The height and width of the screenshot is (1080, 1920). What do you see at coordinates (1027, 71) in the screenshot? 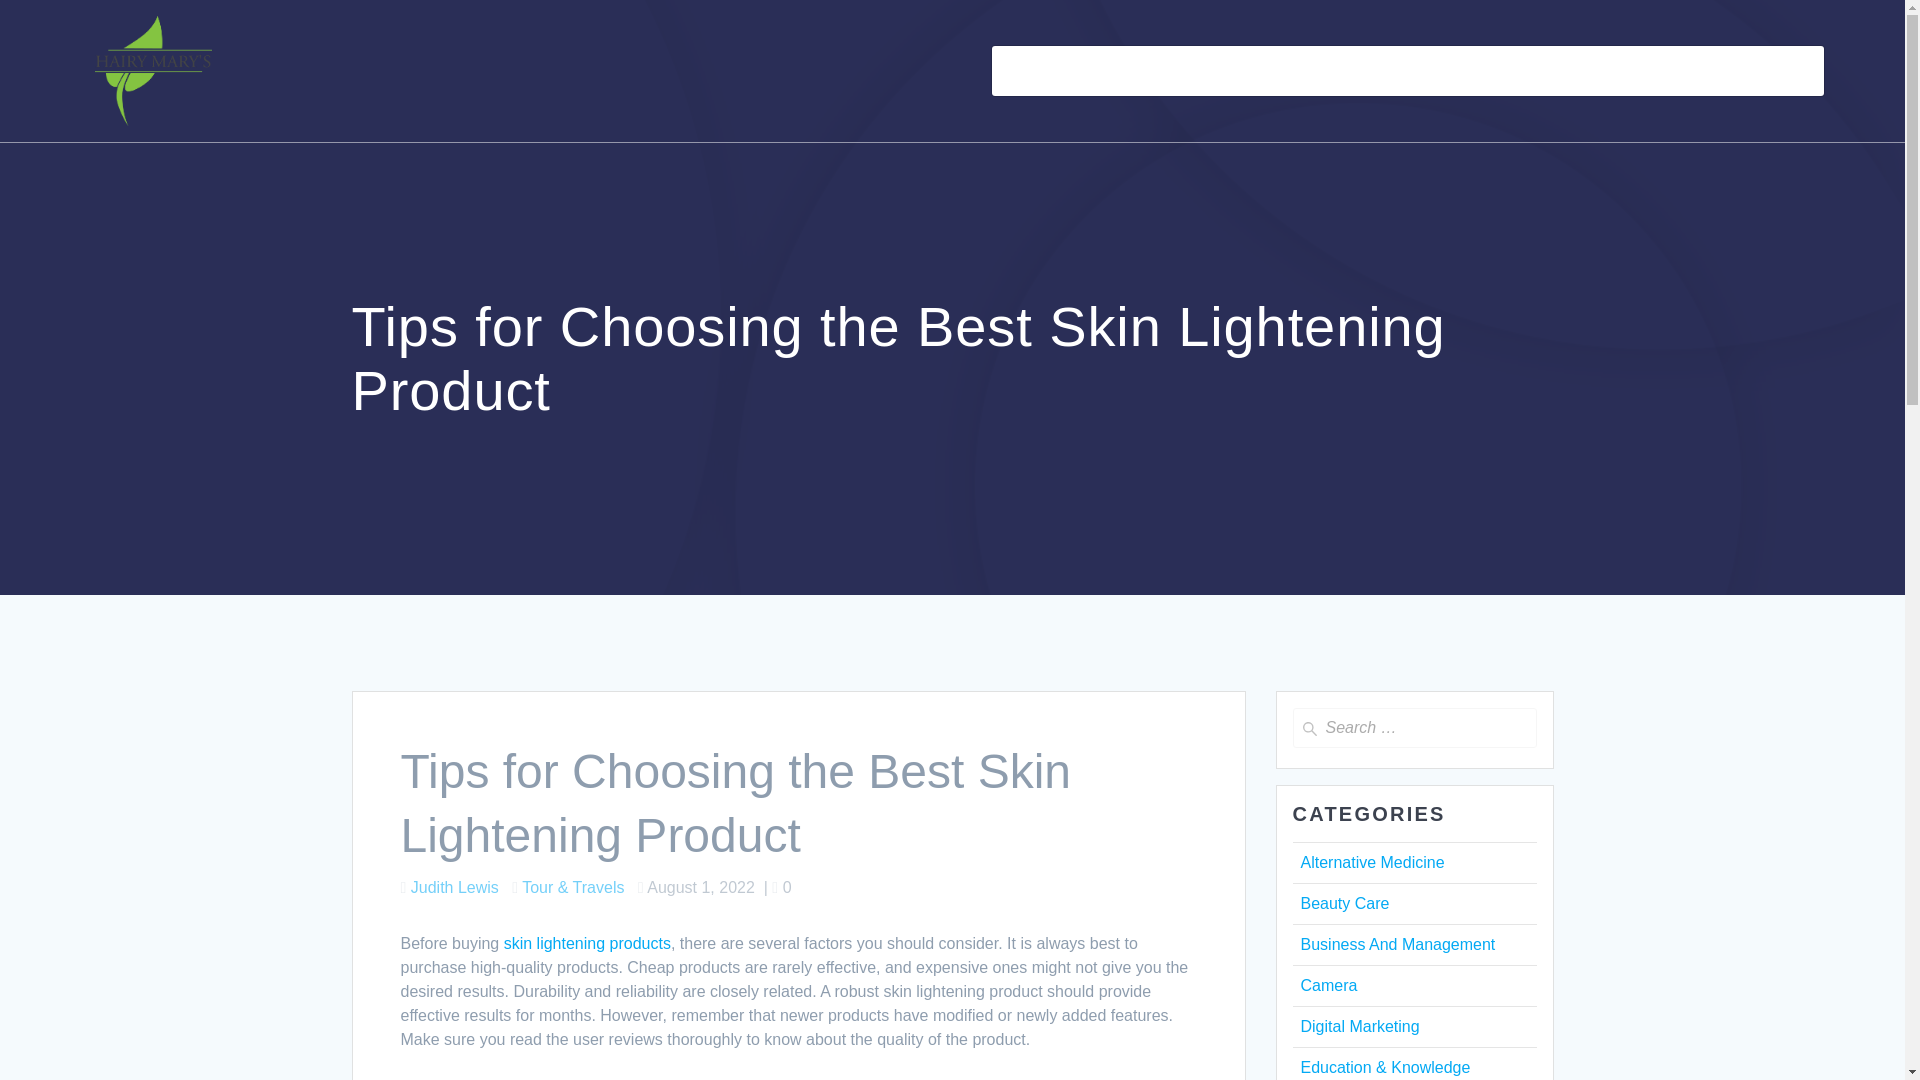
I see `HOME` at bounding box center [1027, 71].